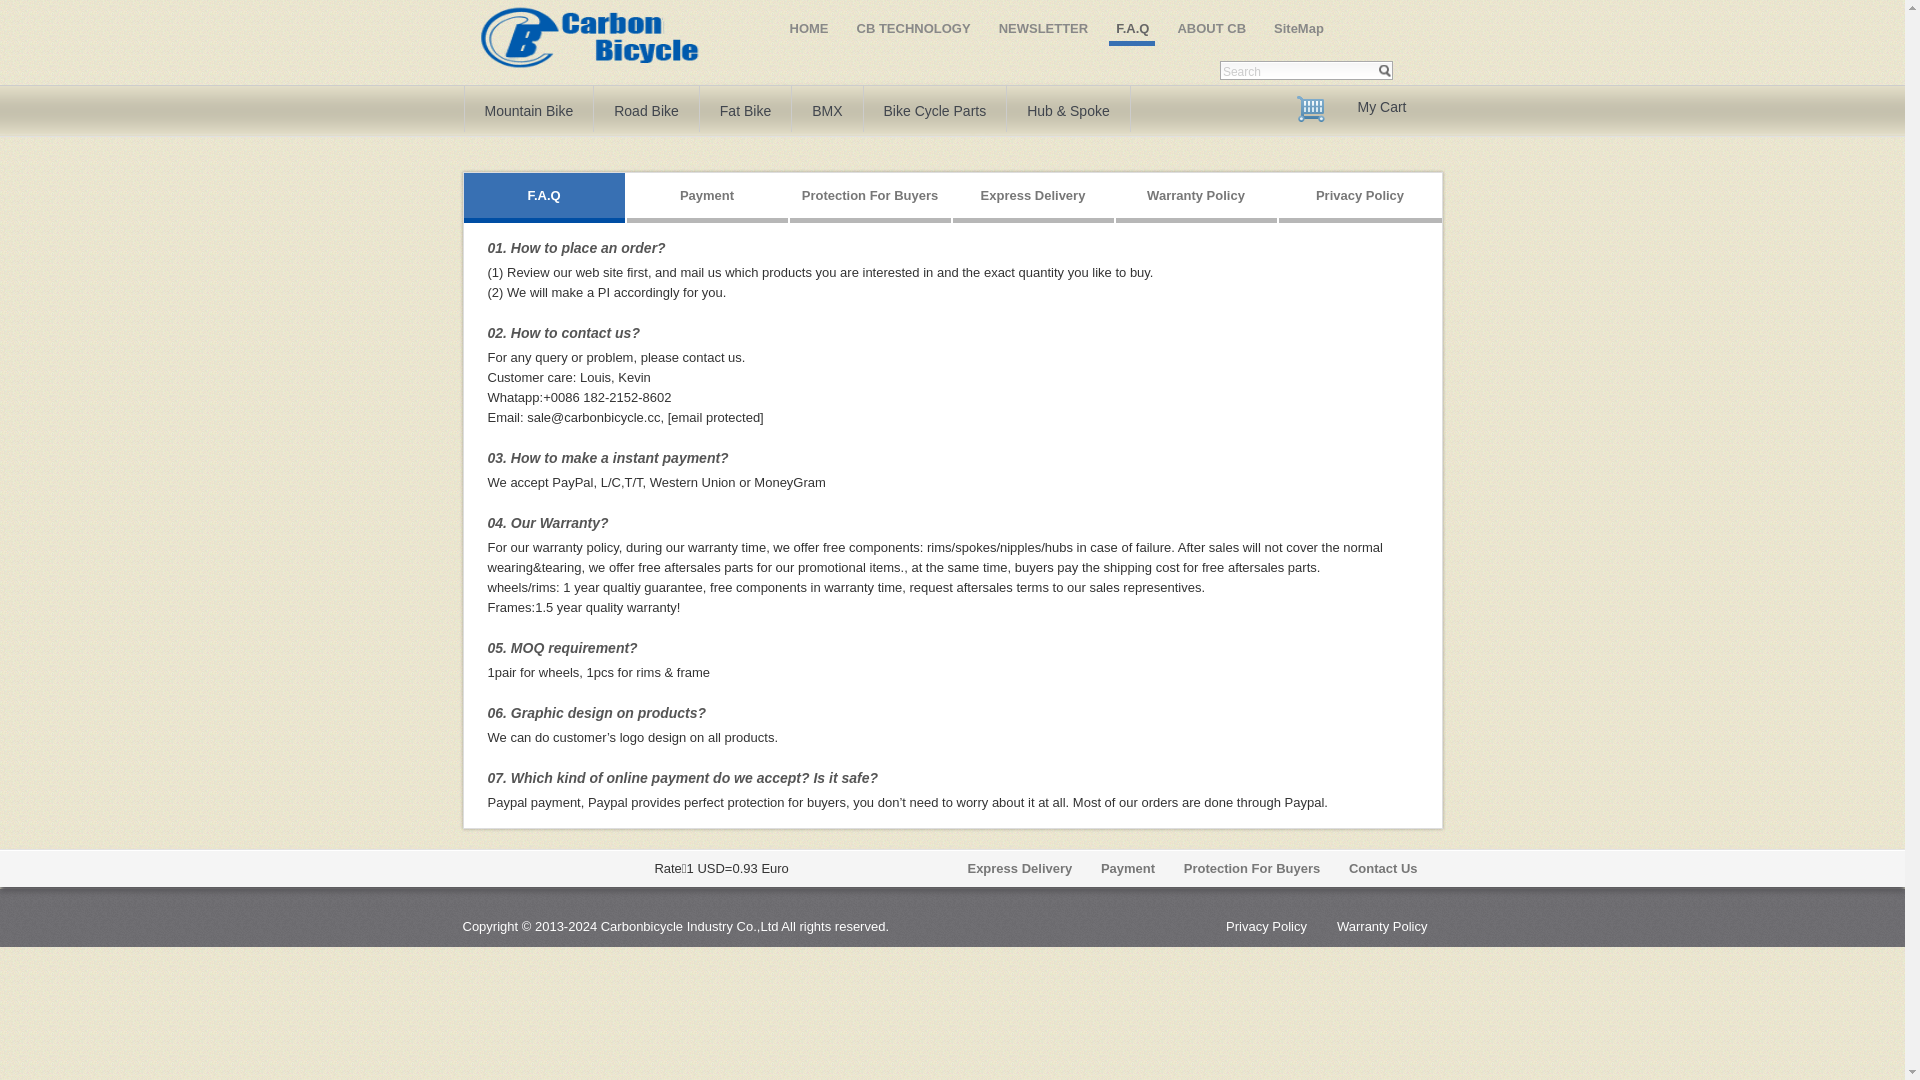 This screenshot has height=1080, width=1920. I want to click on NEWSLETTER, so click(1044, 27).